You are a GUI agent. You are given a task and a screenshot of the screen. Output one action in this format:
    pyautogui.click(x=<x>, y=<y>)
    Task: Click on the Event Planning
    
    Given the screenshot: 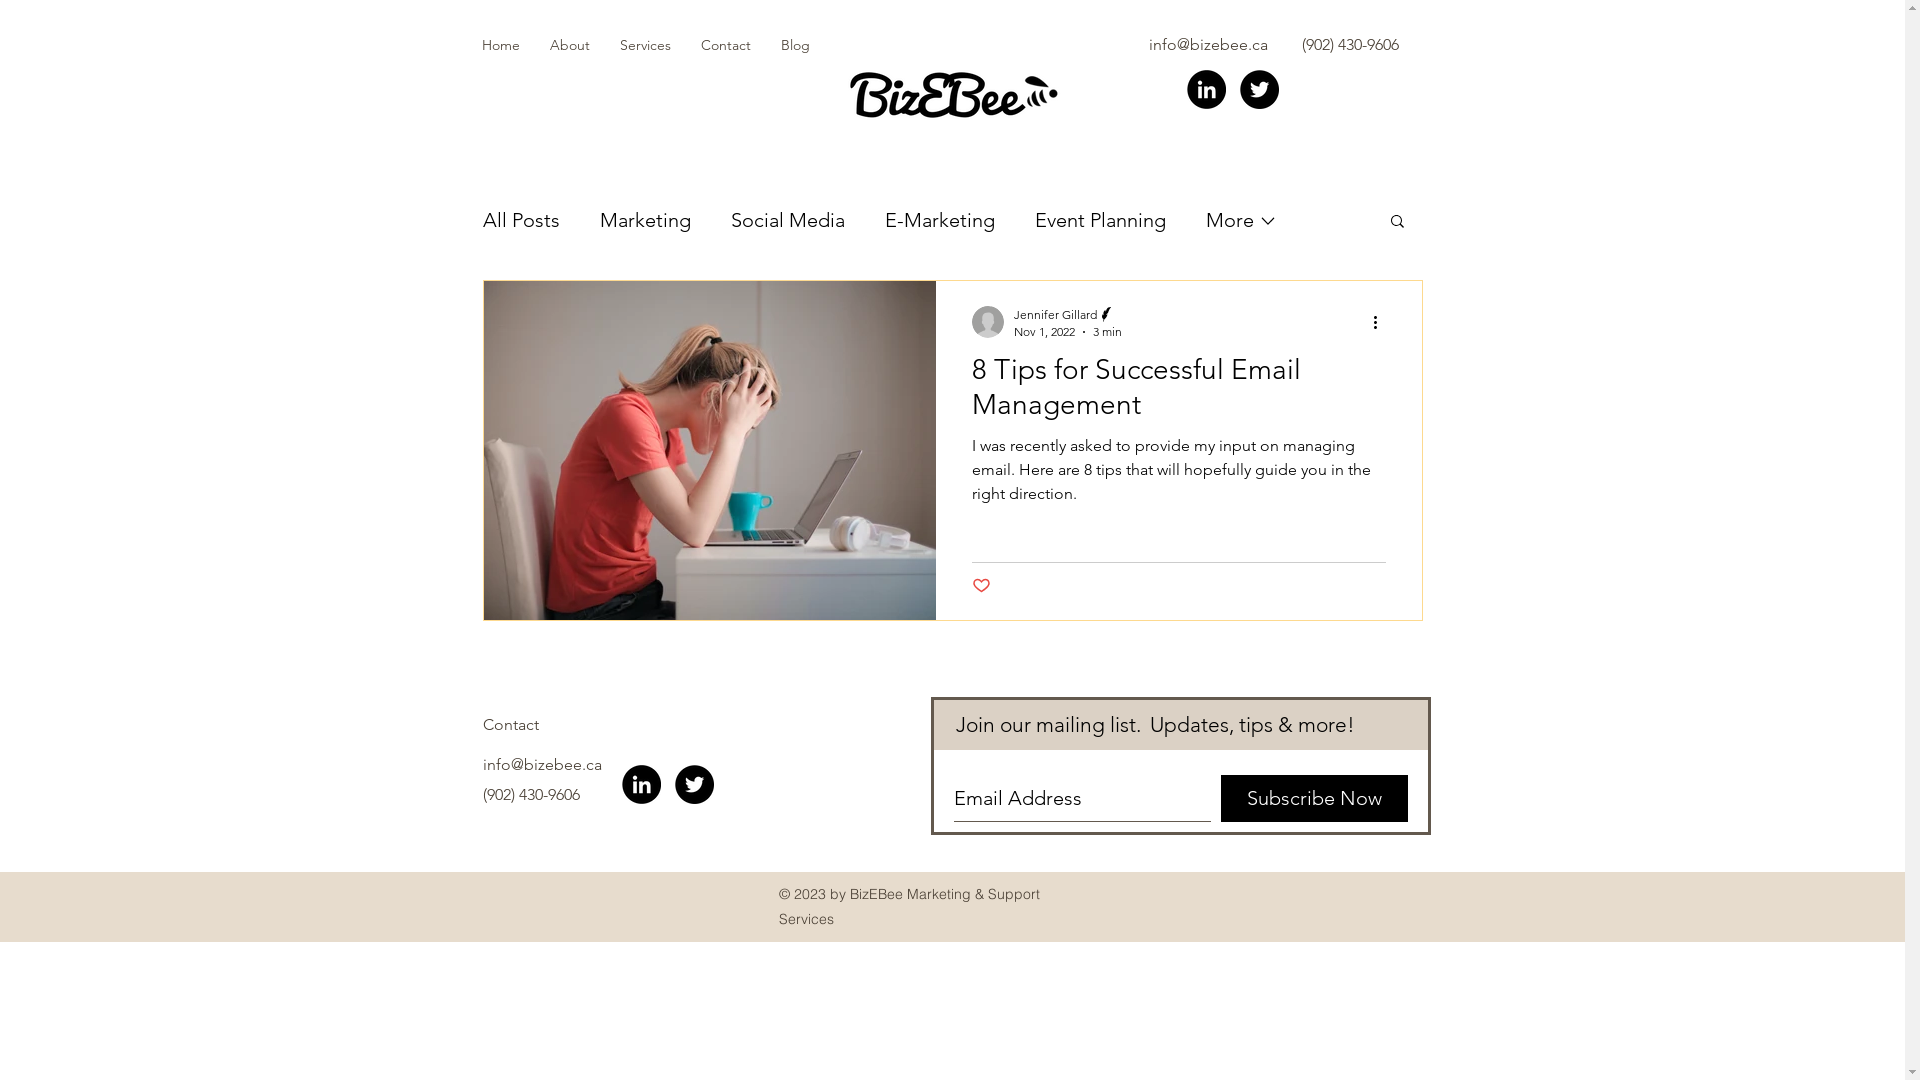 What is the action you would take?
    pyautogui.click(x=1100, y=220)
    